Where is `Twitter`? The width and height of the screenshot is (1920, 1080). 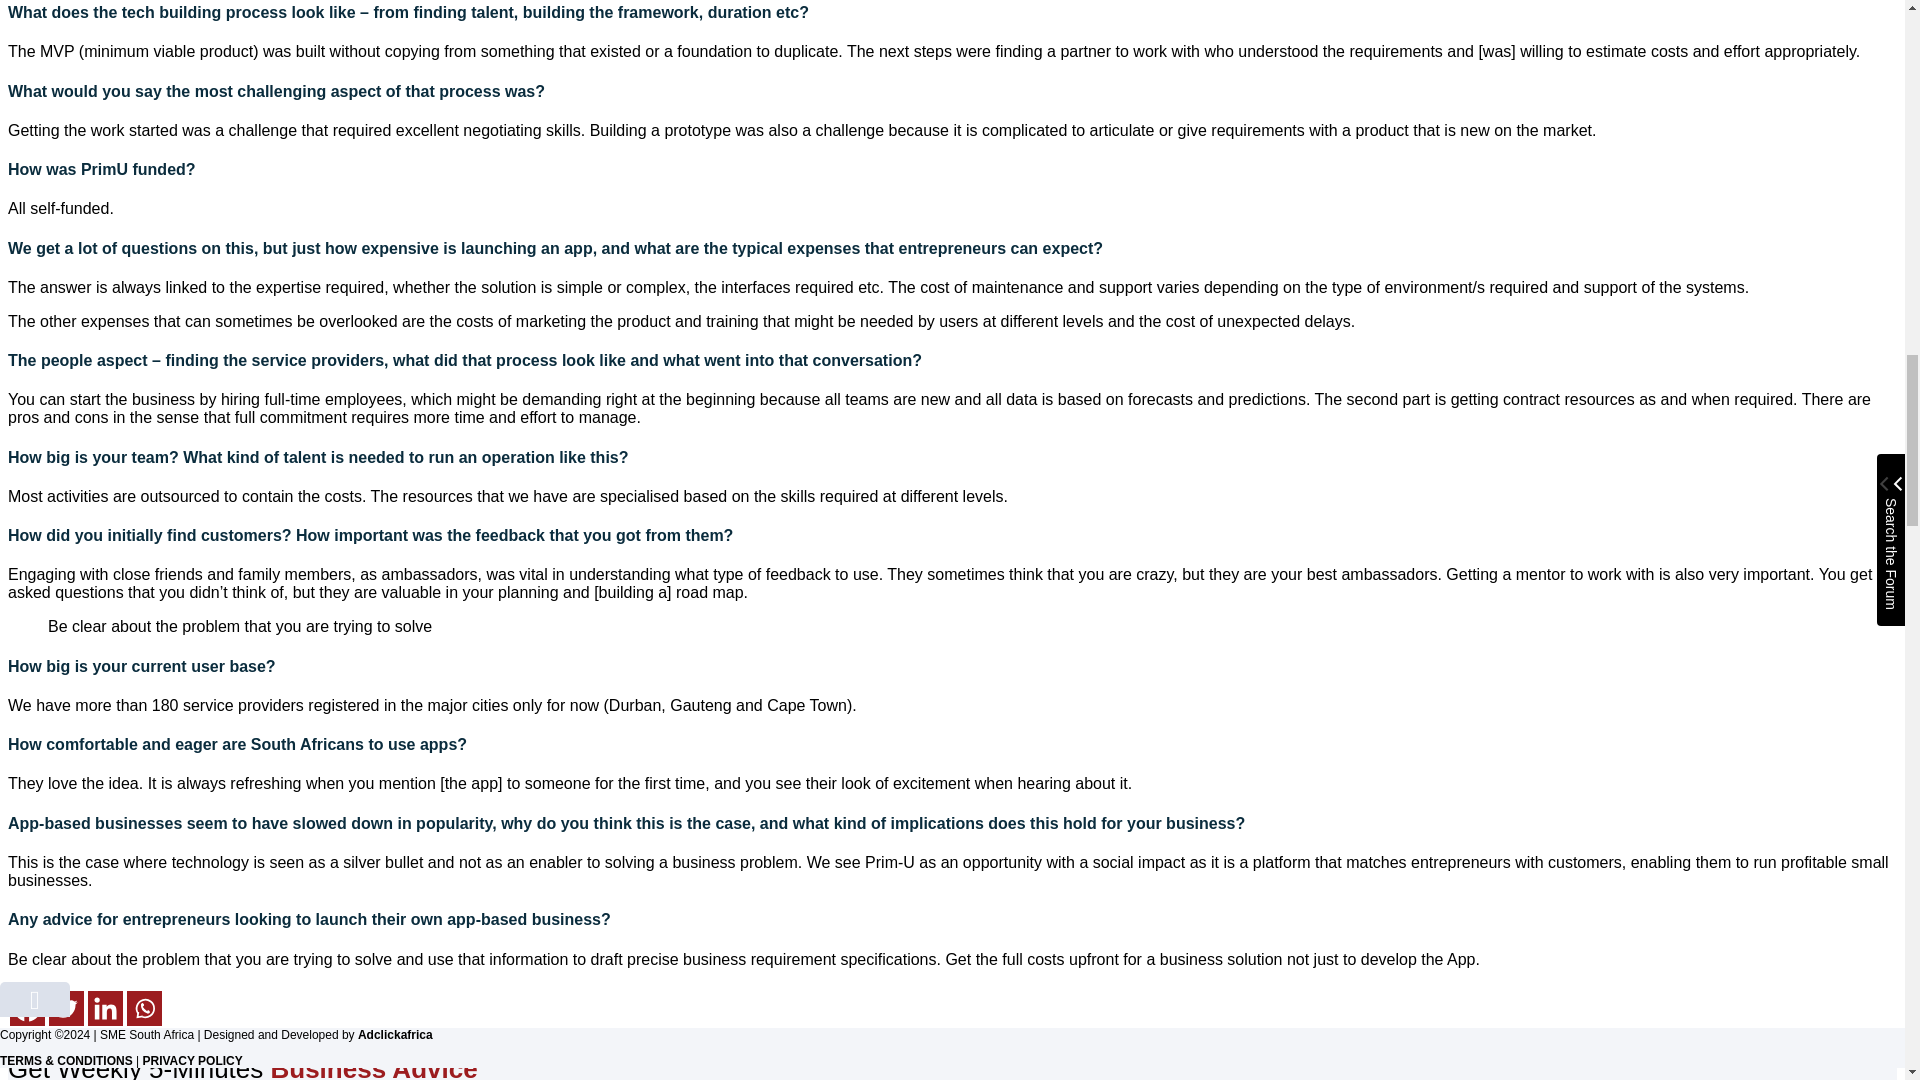 Twitter is located at coordinates (66, 1008).